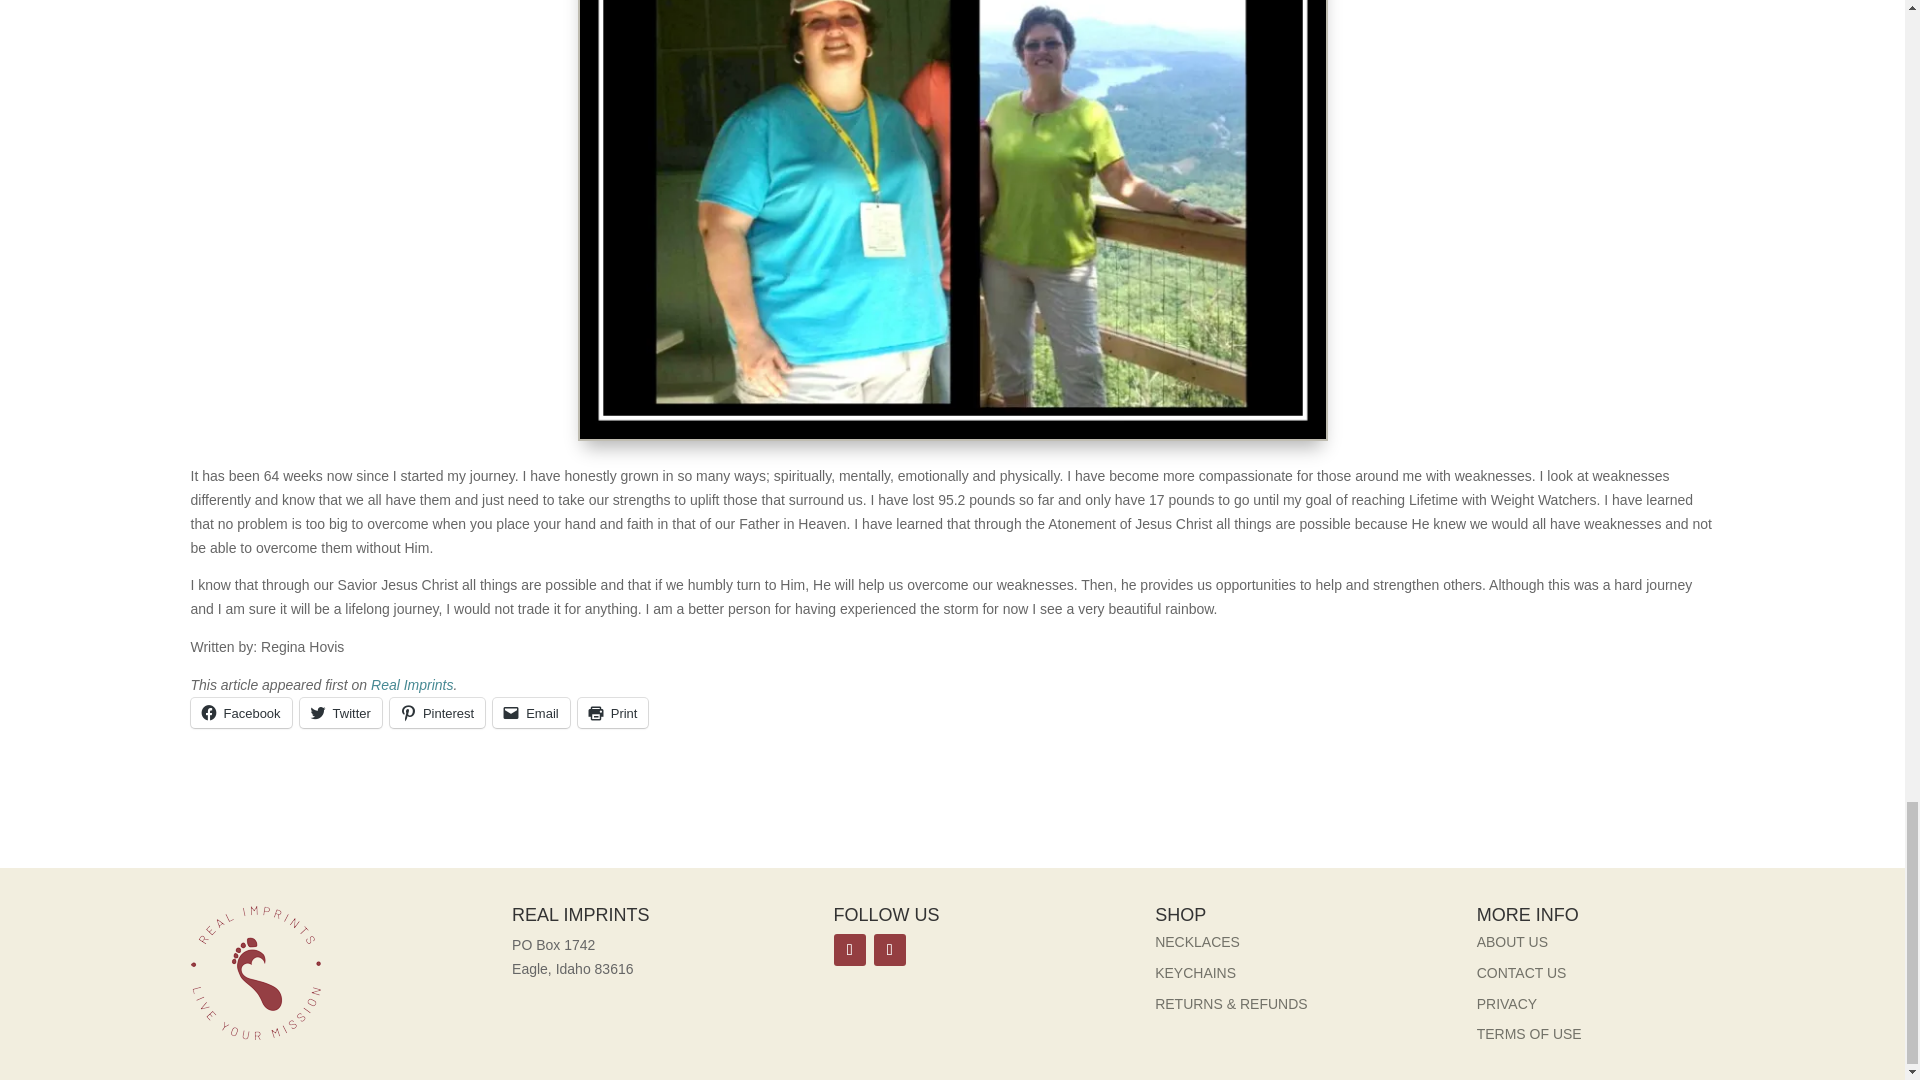 The image size is (1920, 1080). Describe the element at coordinates (437, 712) in the screenshot. I see `Pinterest` at that location.